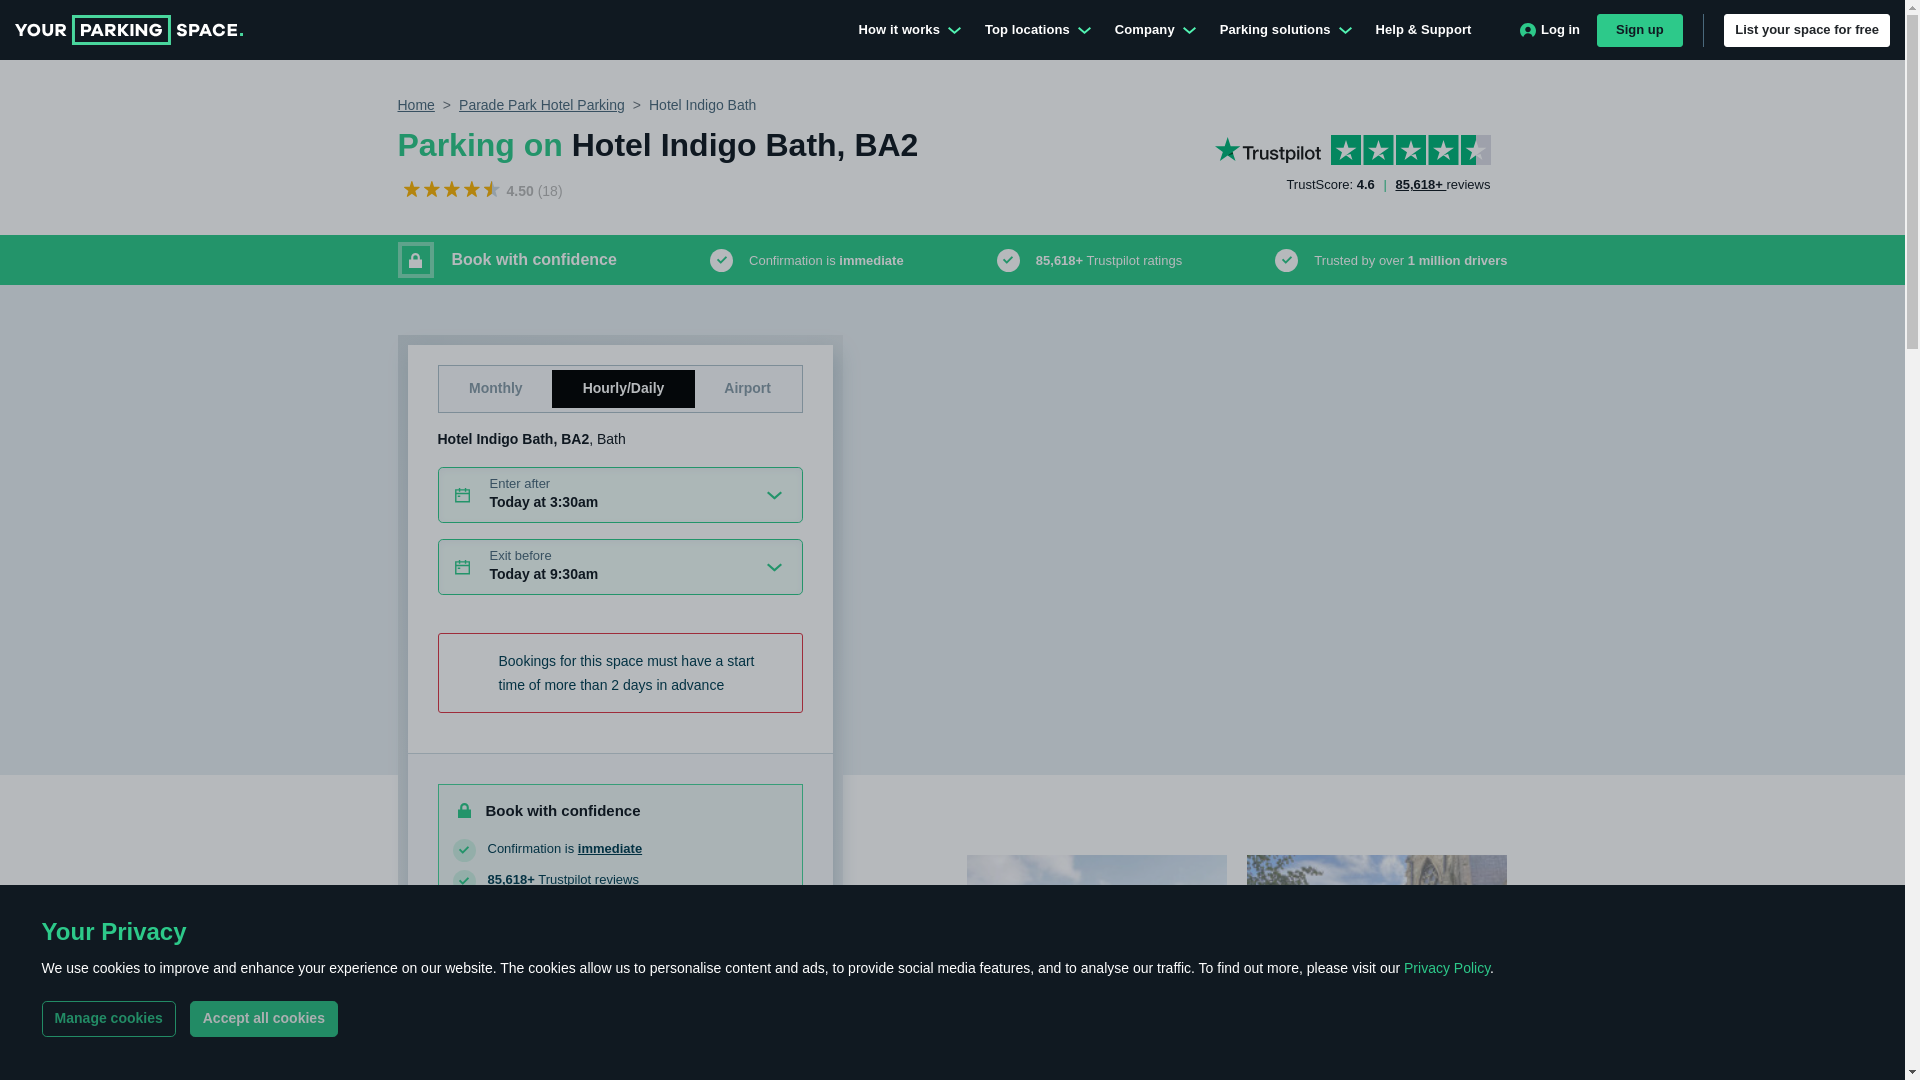 The height and width of the screenshot is (1080, 1920). I want to click on Company, so click(1154, 30).